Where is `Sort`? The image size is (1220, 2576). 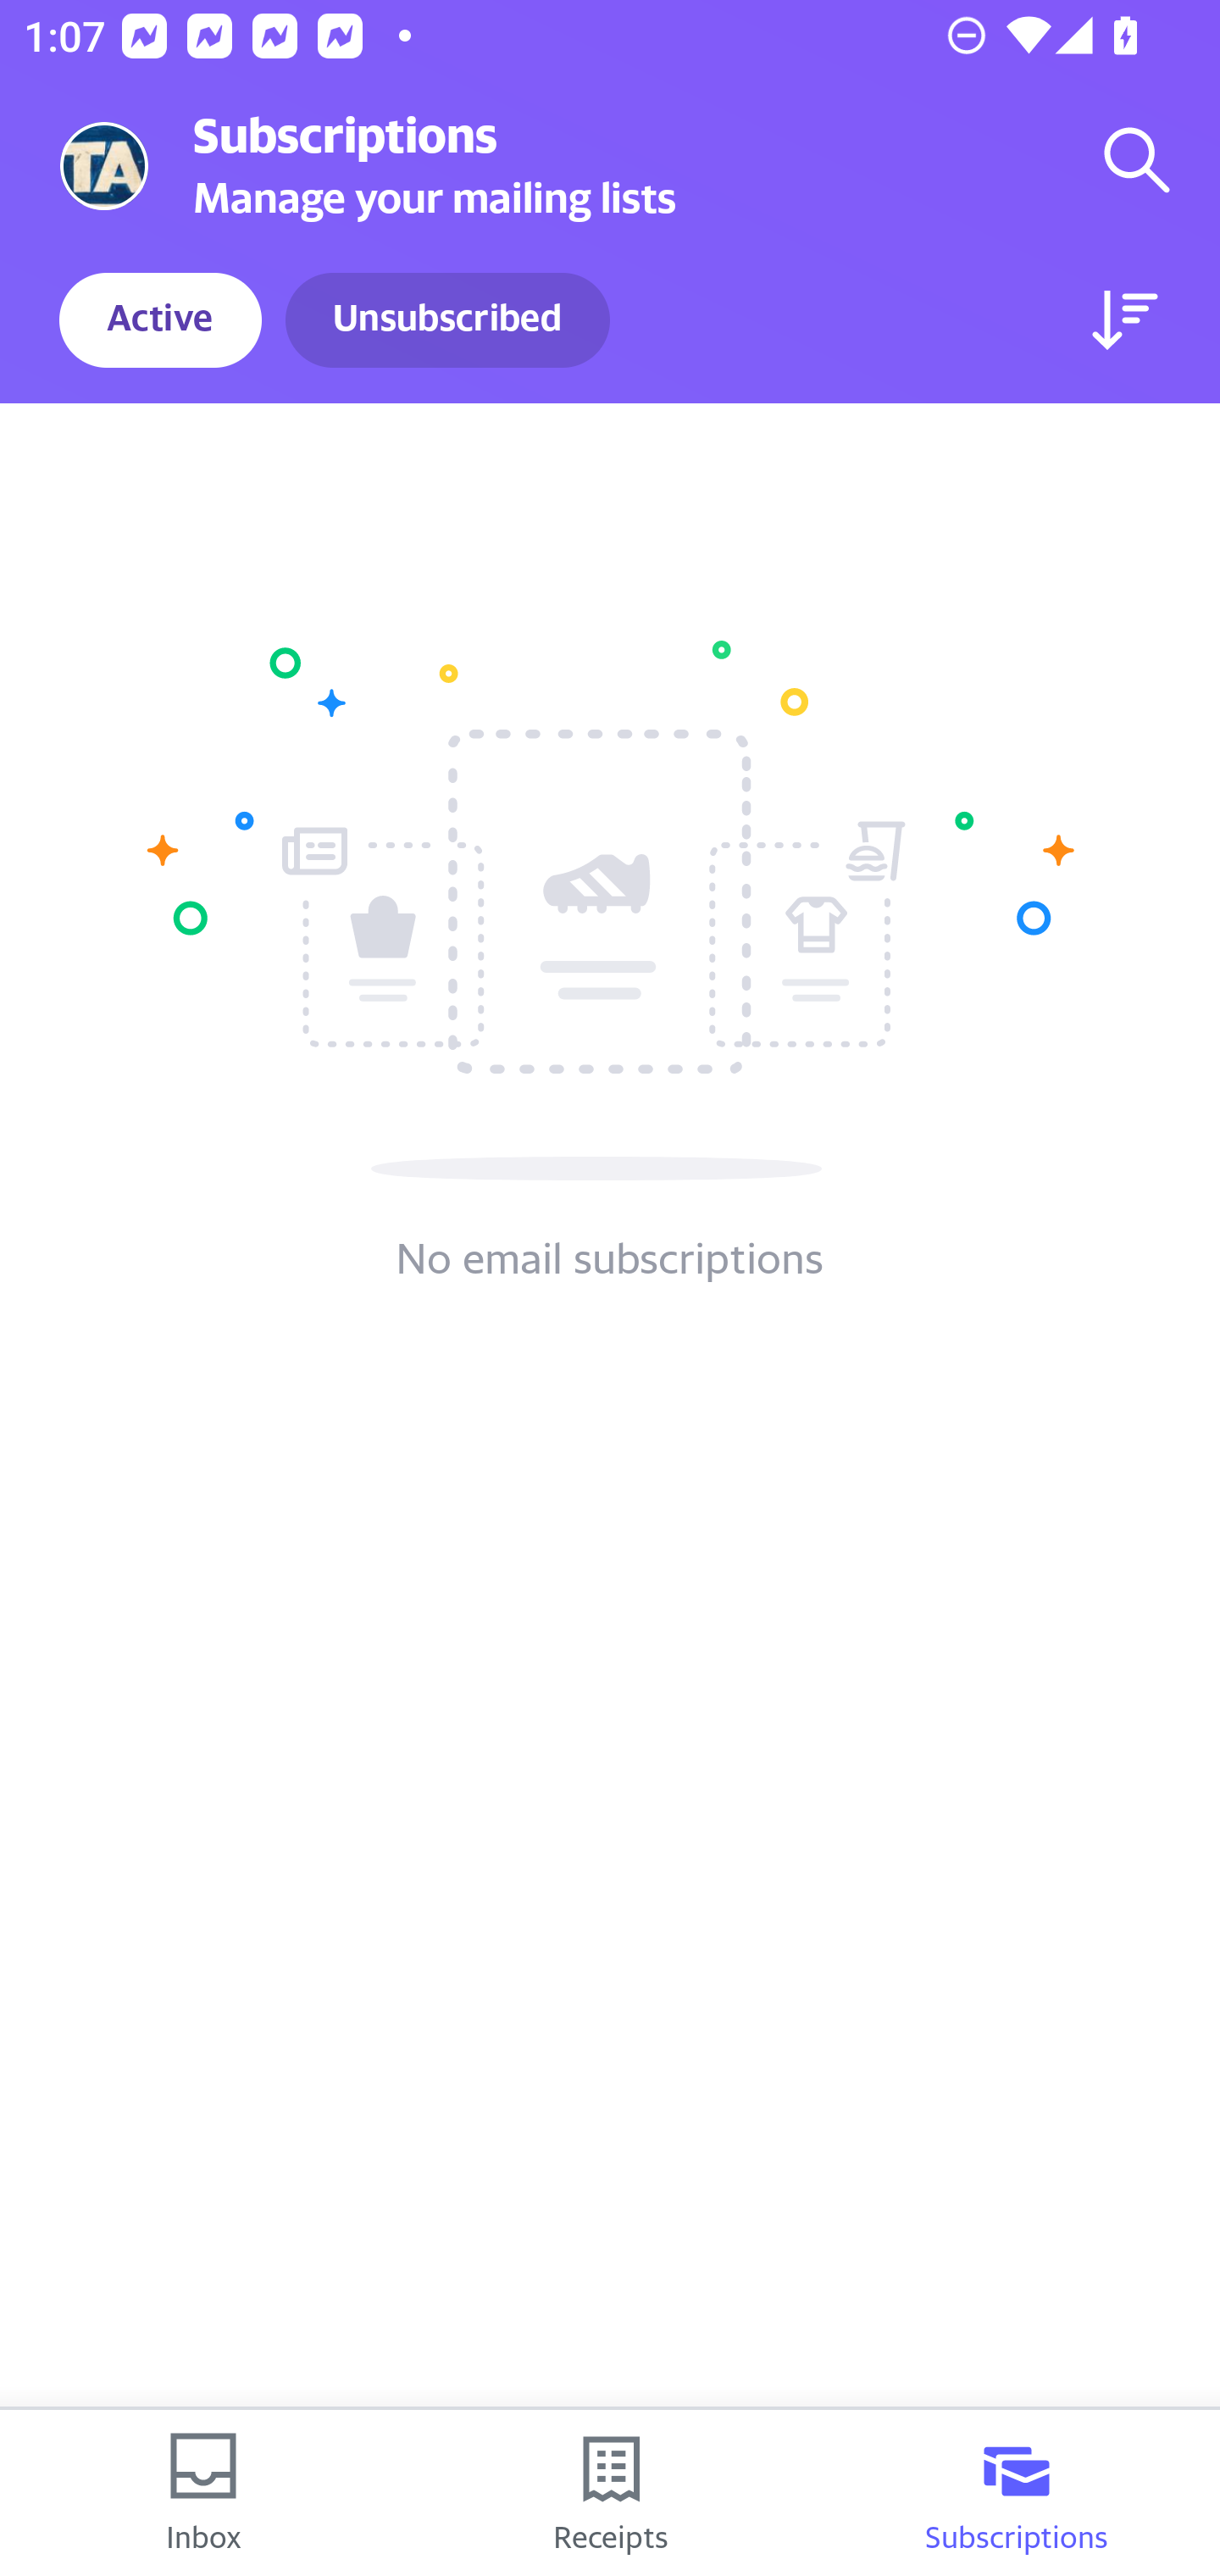 Sort is located at coordinates (1125, 320).